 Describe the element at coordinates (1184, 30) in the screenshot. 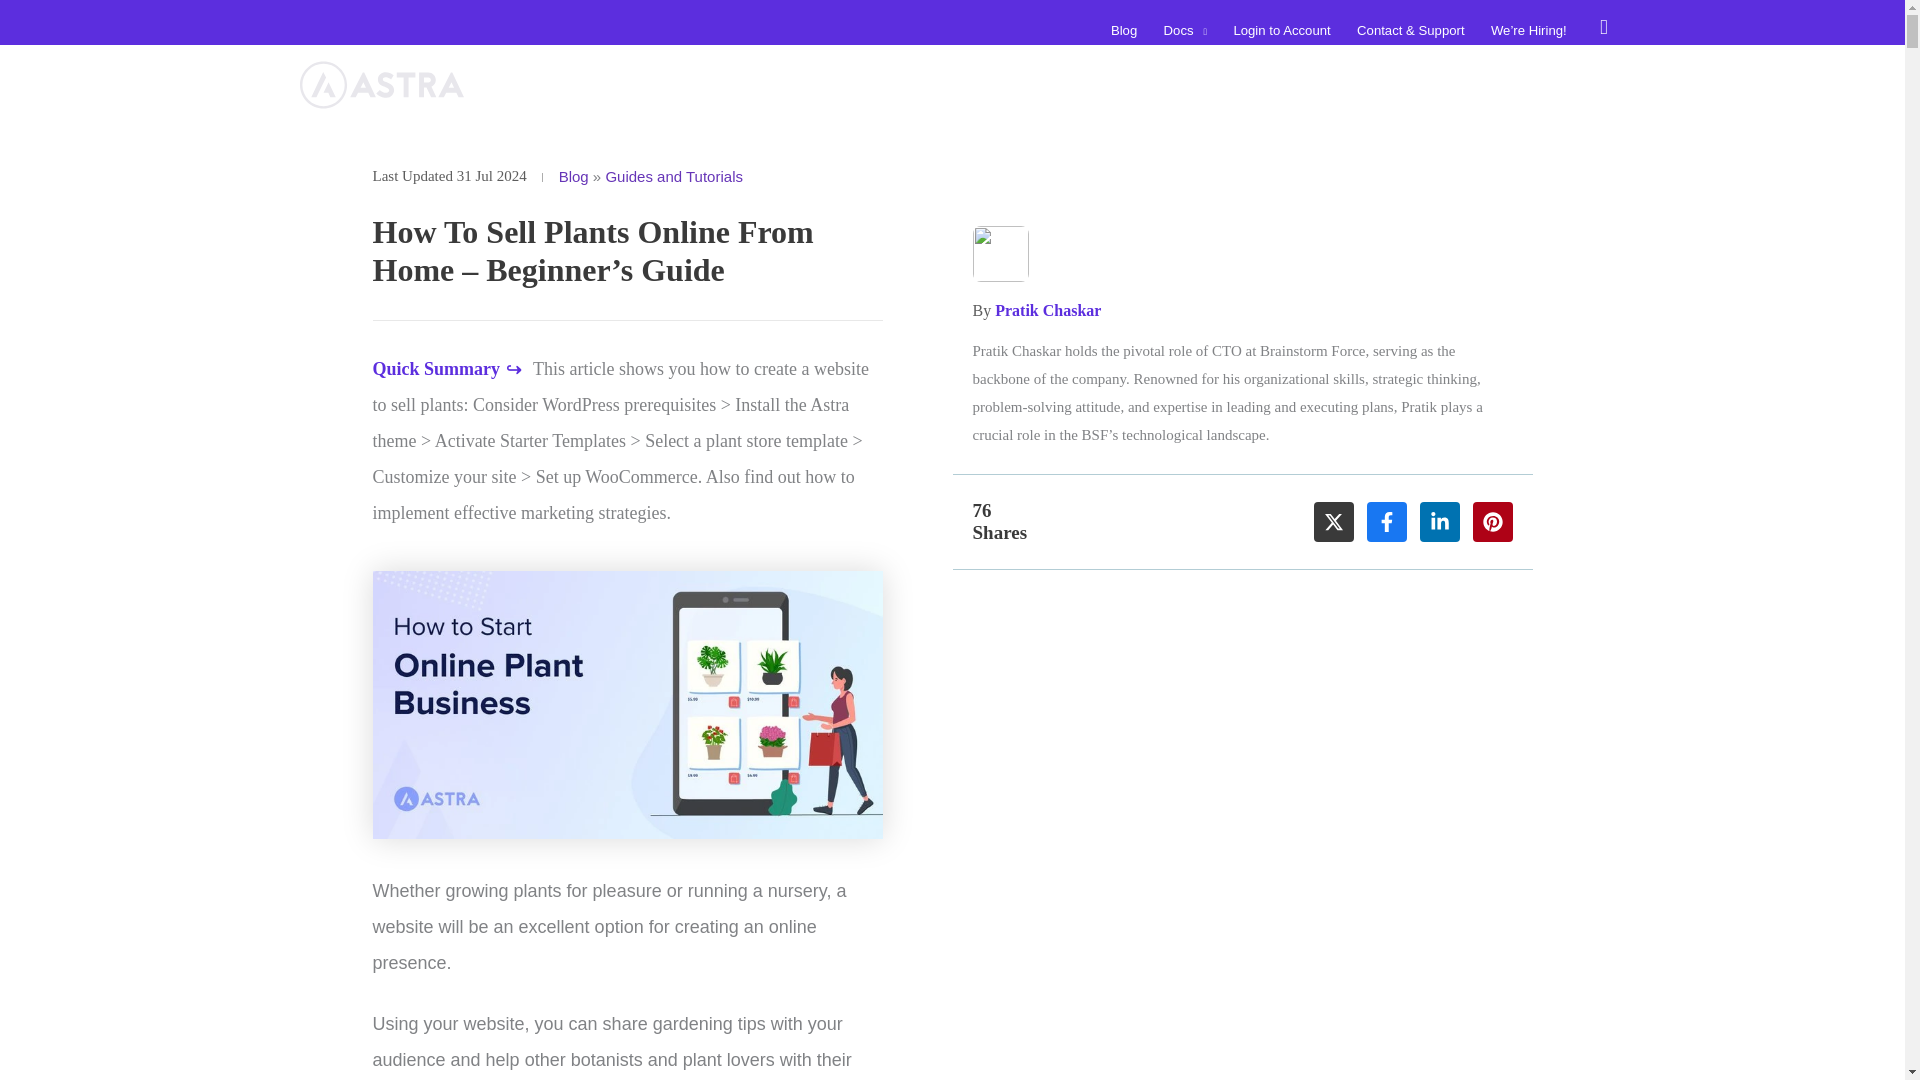

I see `Docs` at that location.